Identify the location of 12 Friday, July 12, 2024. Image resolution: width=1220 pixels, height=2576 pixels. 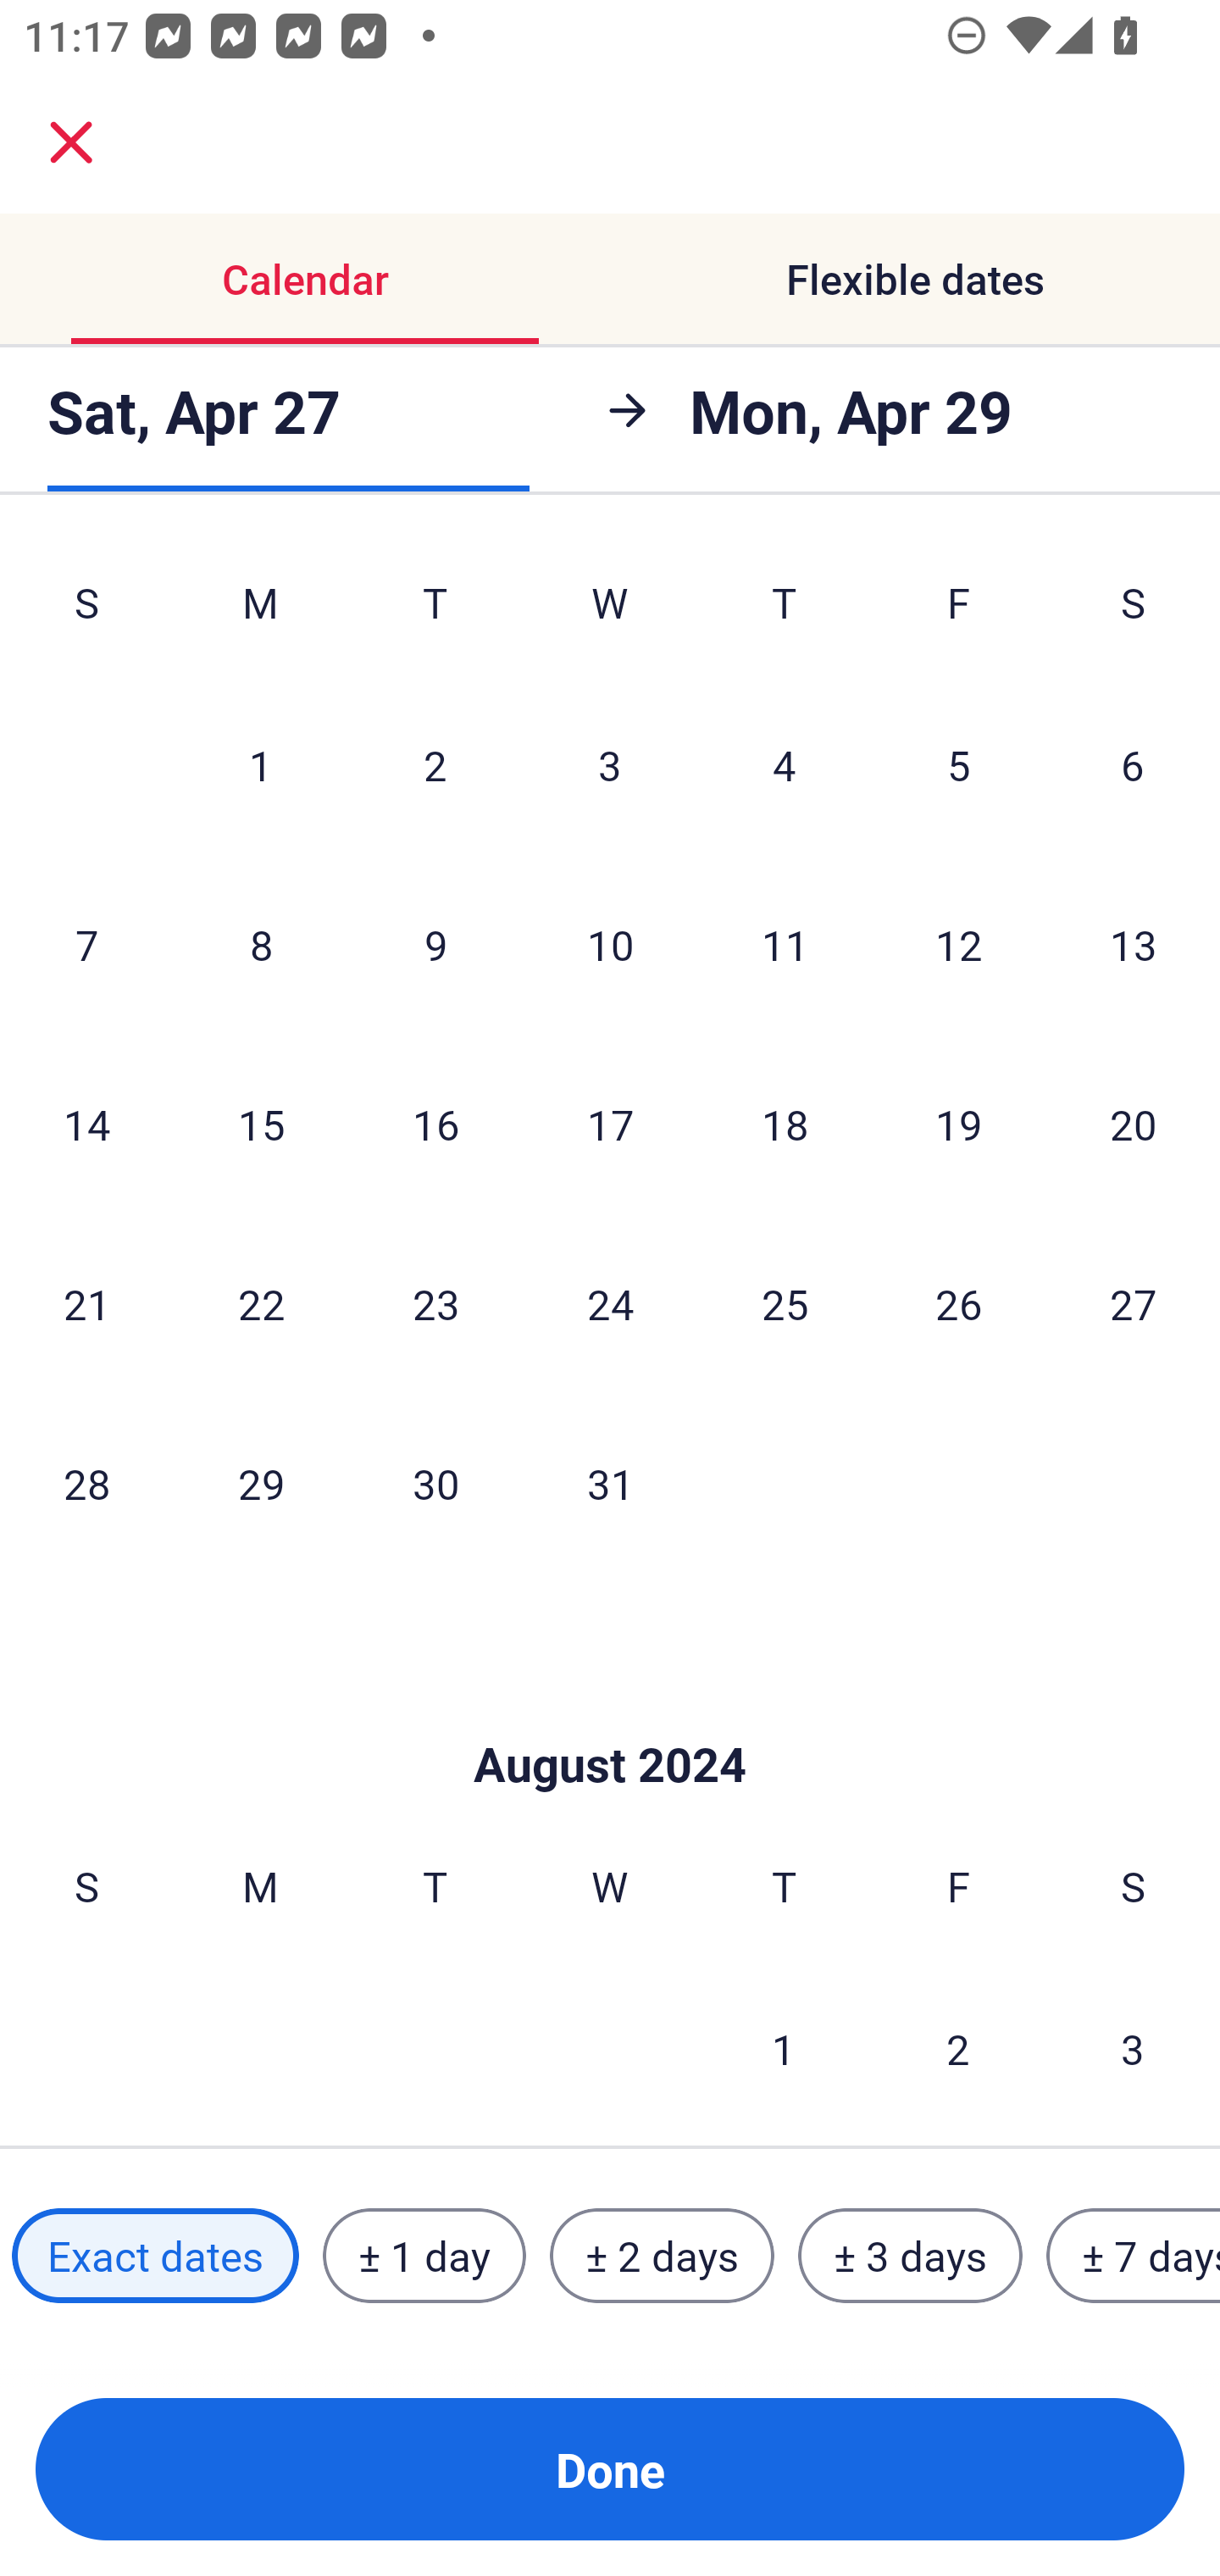
(959, 944).